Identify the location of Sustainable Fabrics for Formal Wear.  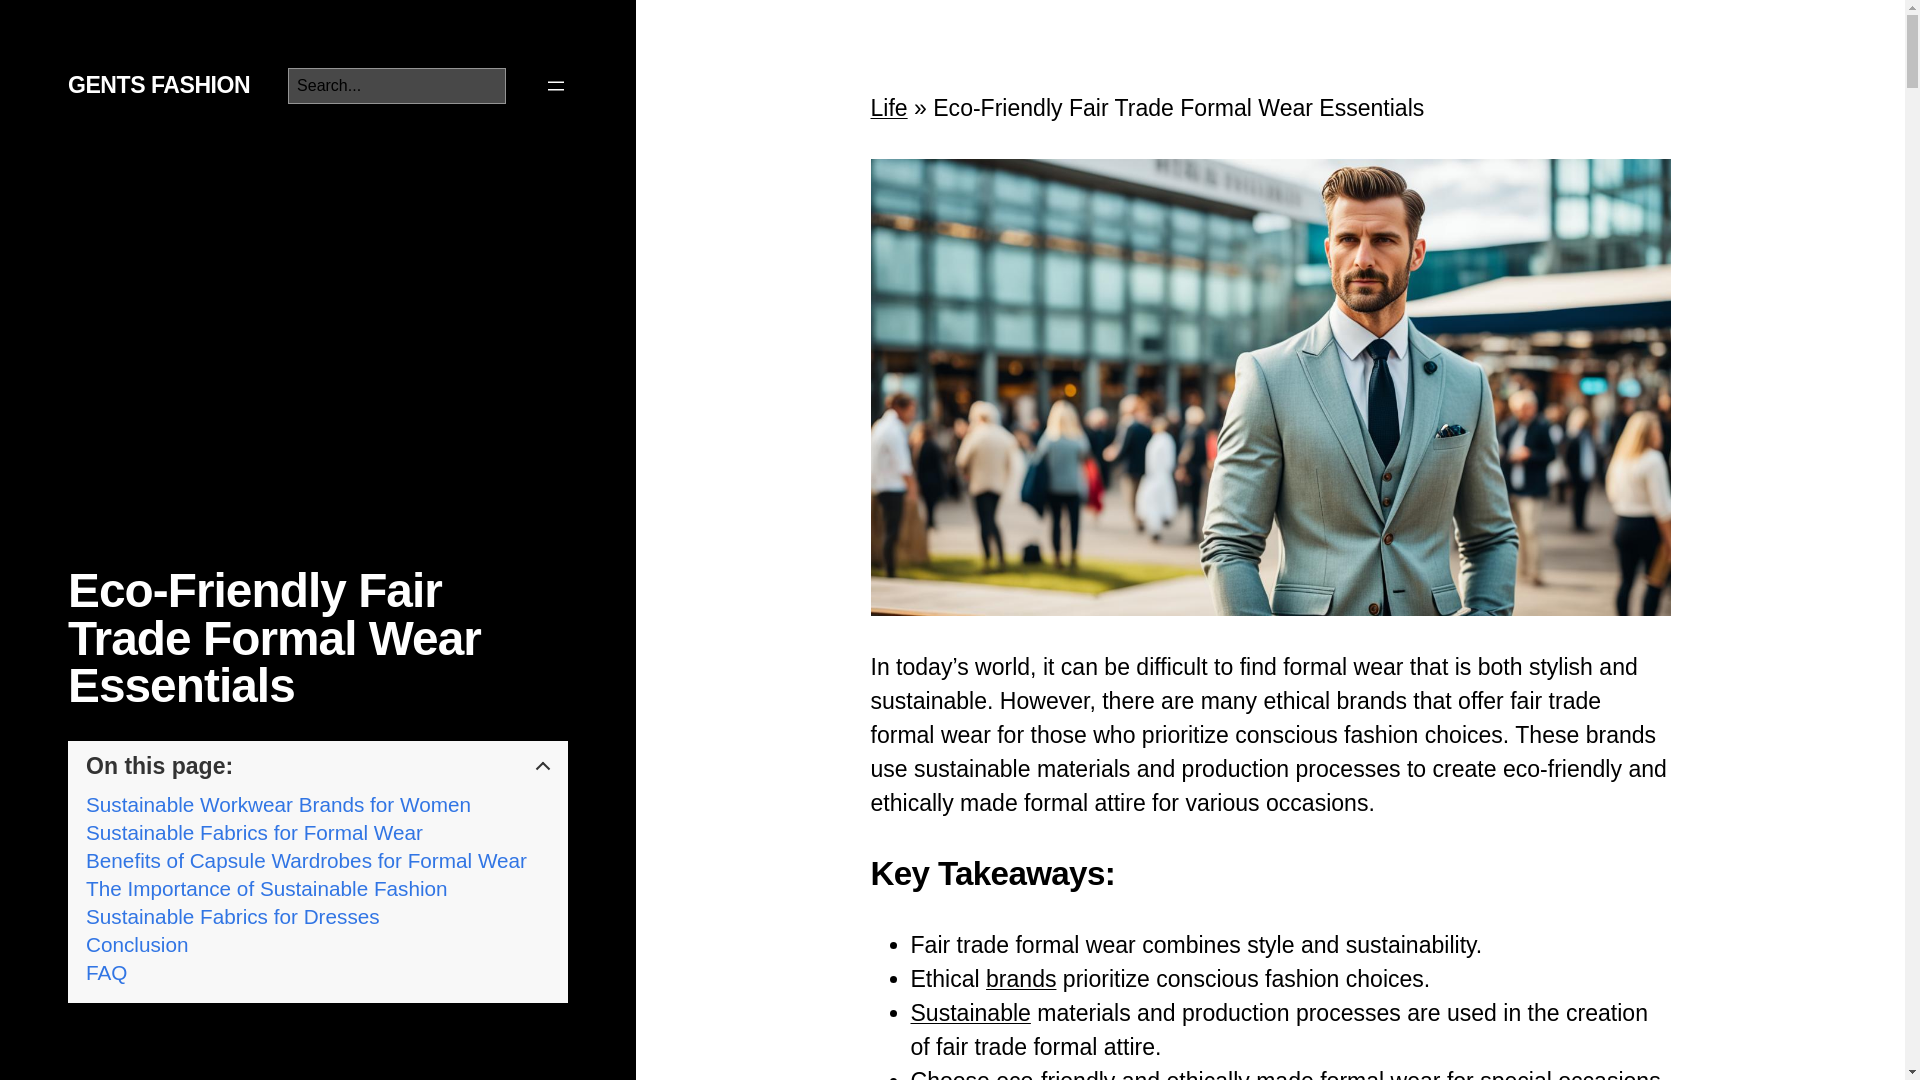
(254, 832).